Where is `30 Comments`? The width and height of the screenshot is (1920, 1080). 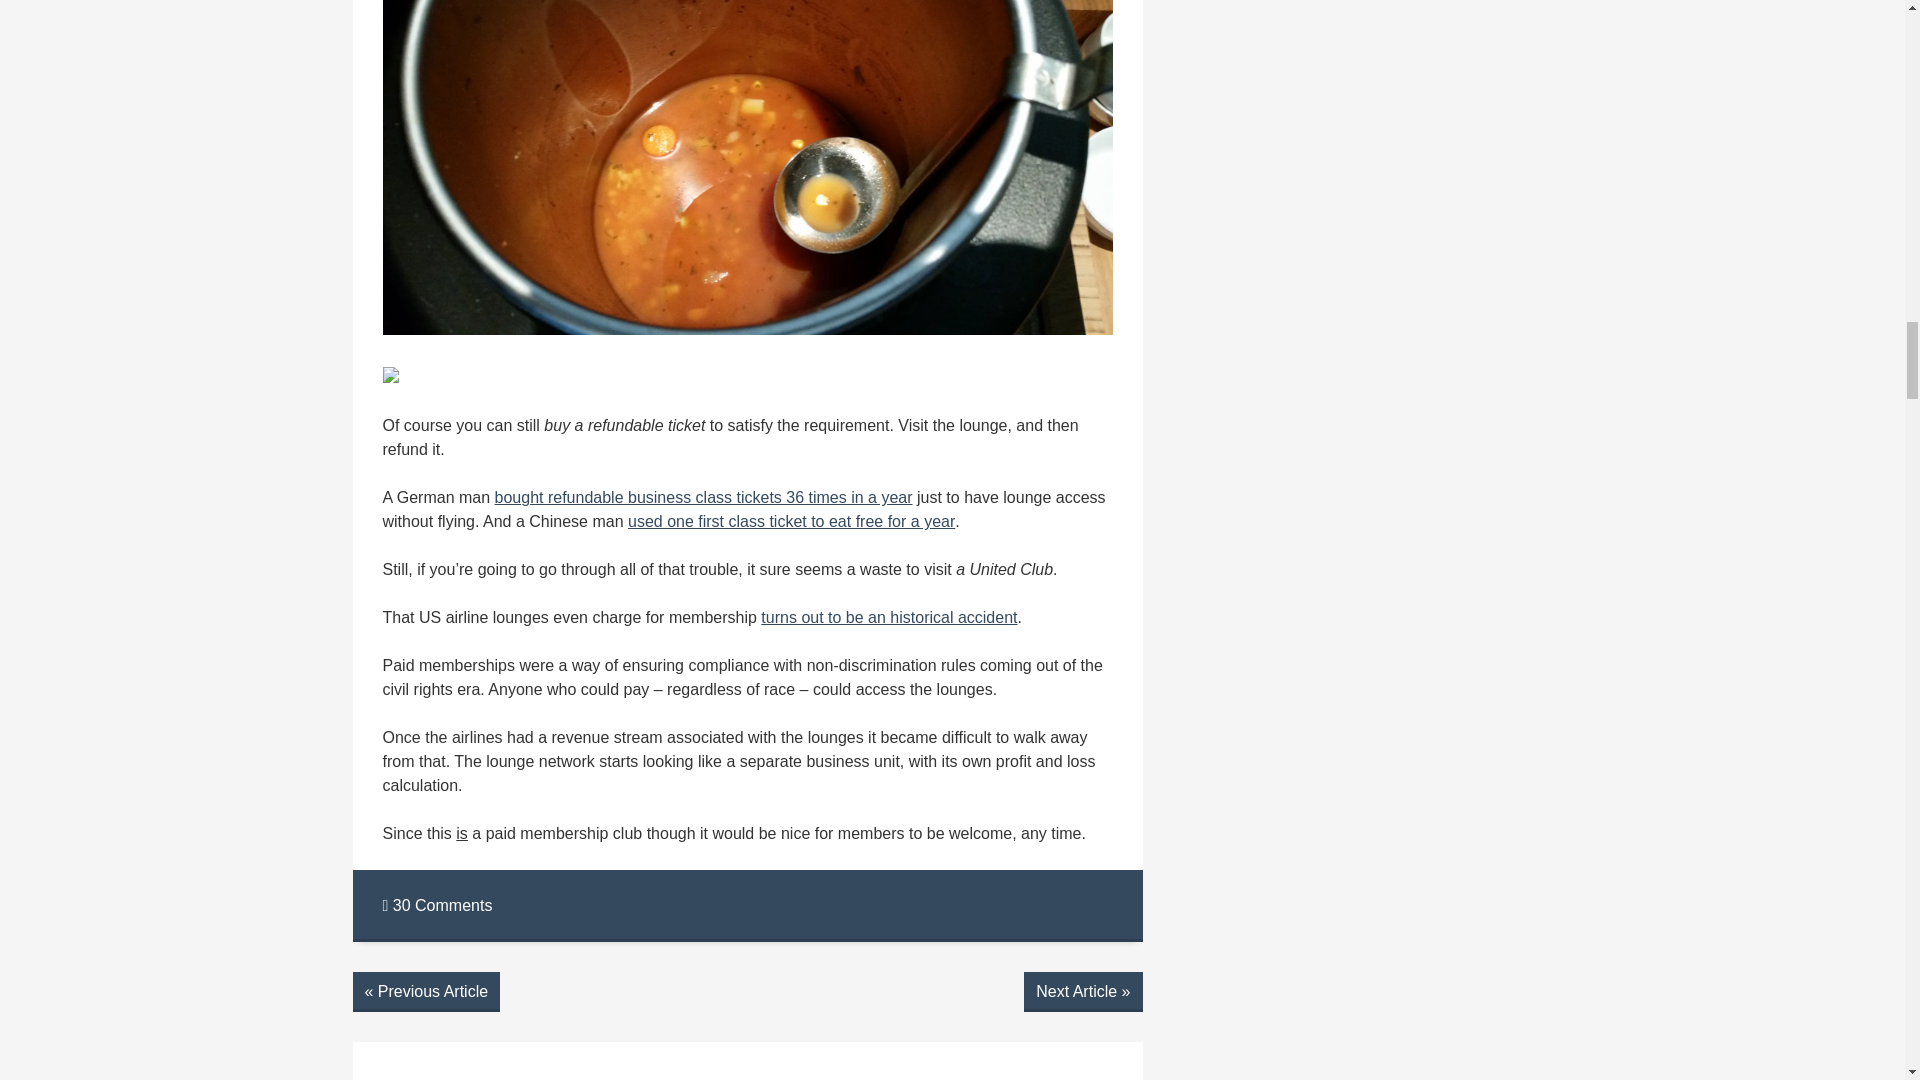
30 Comments is located at coordinates (436, 905).